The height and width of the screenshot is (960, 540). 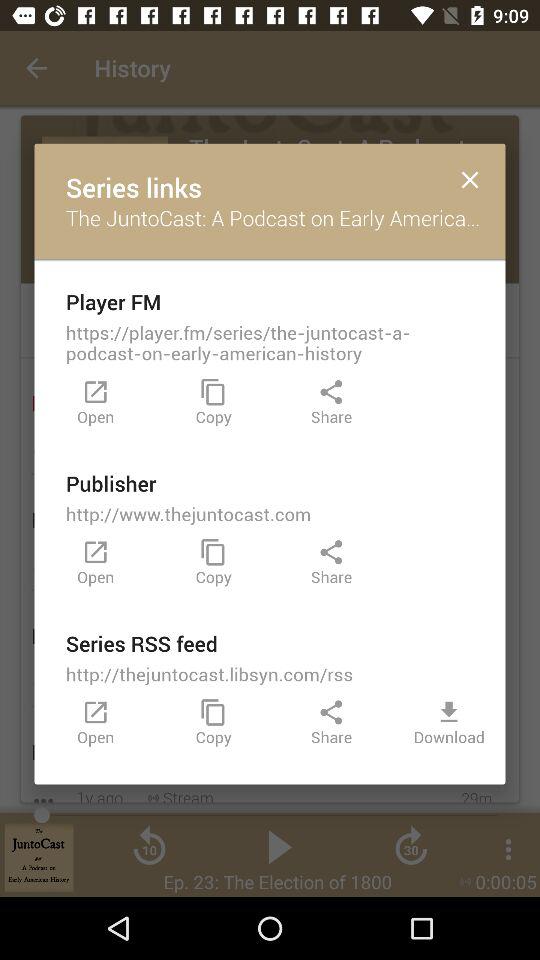 What do you see at coordinates (470, 178) in the screenshot?
I see `tap icon to the right of the series links` at bounding box center [470, 178].